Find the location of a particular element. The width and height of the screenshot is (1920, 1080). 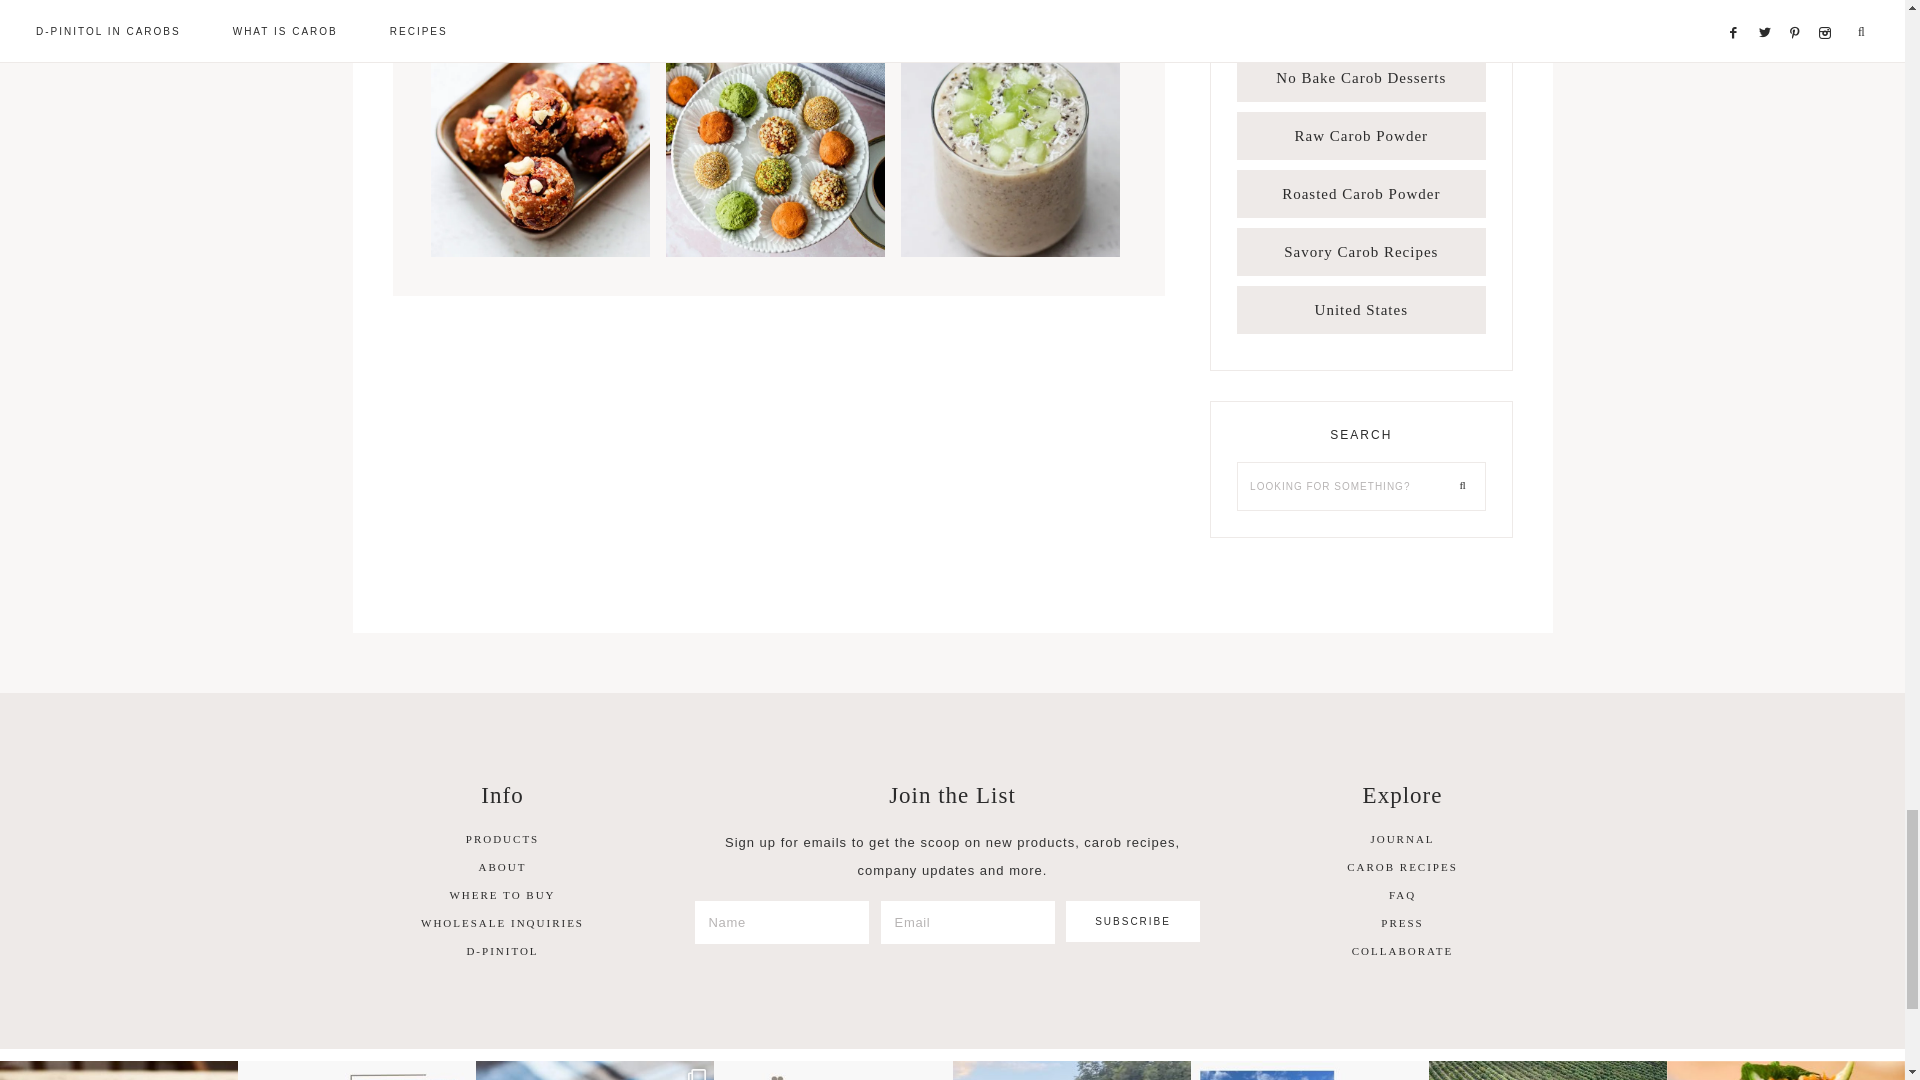

Permanent Link to Oatmeal Carob Chip Cookies is located at coordinates (539, 252).